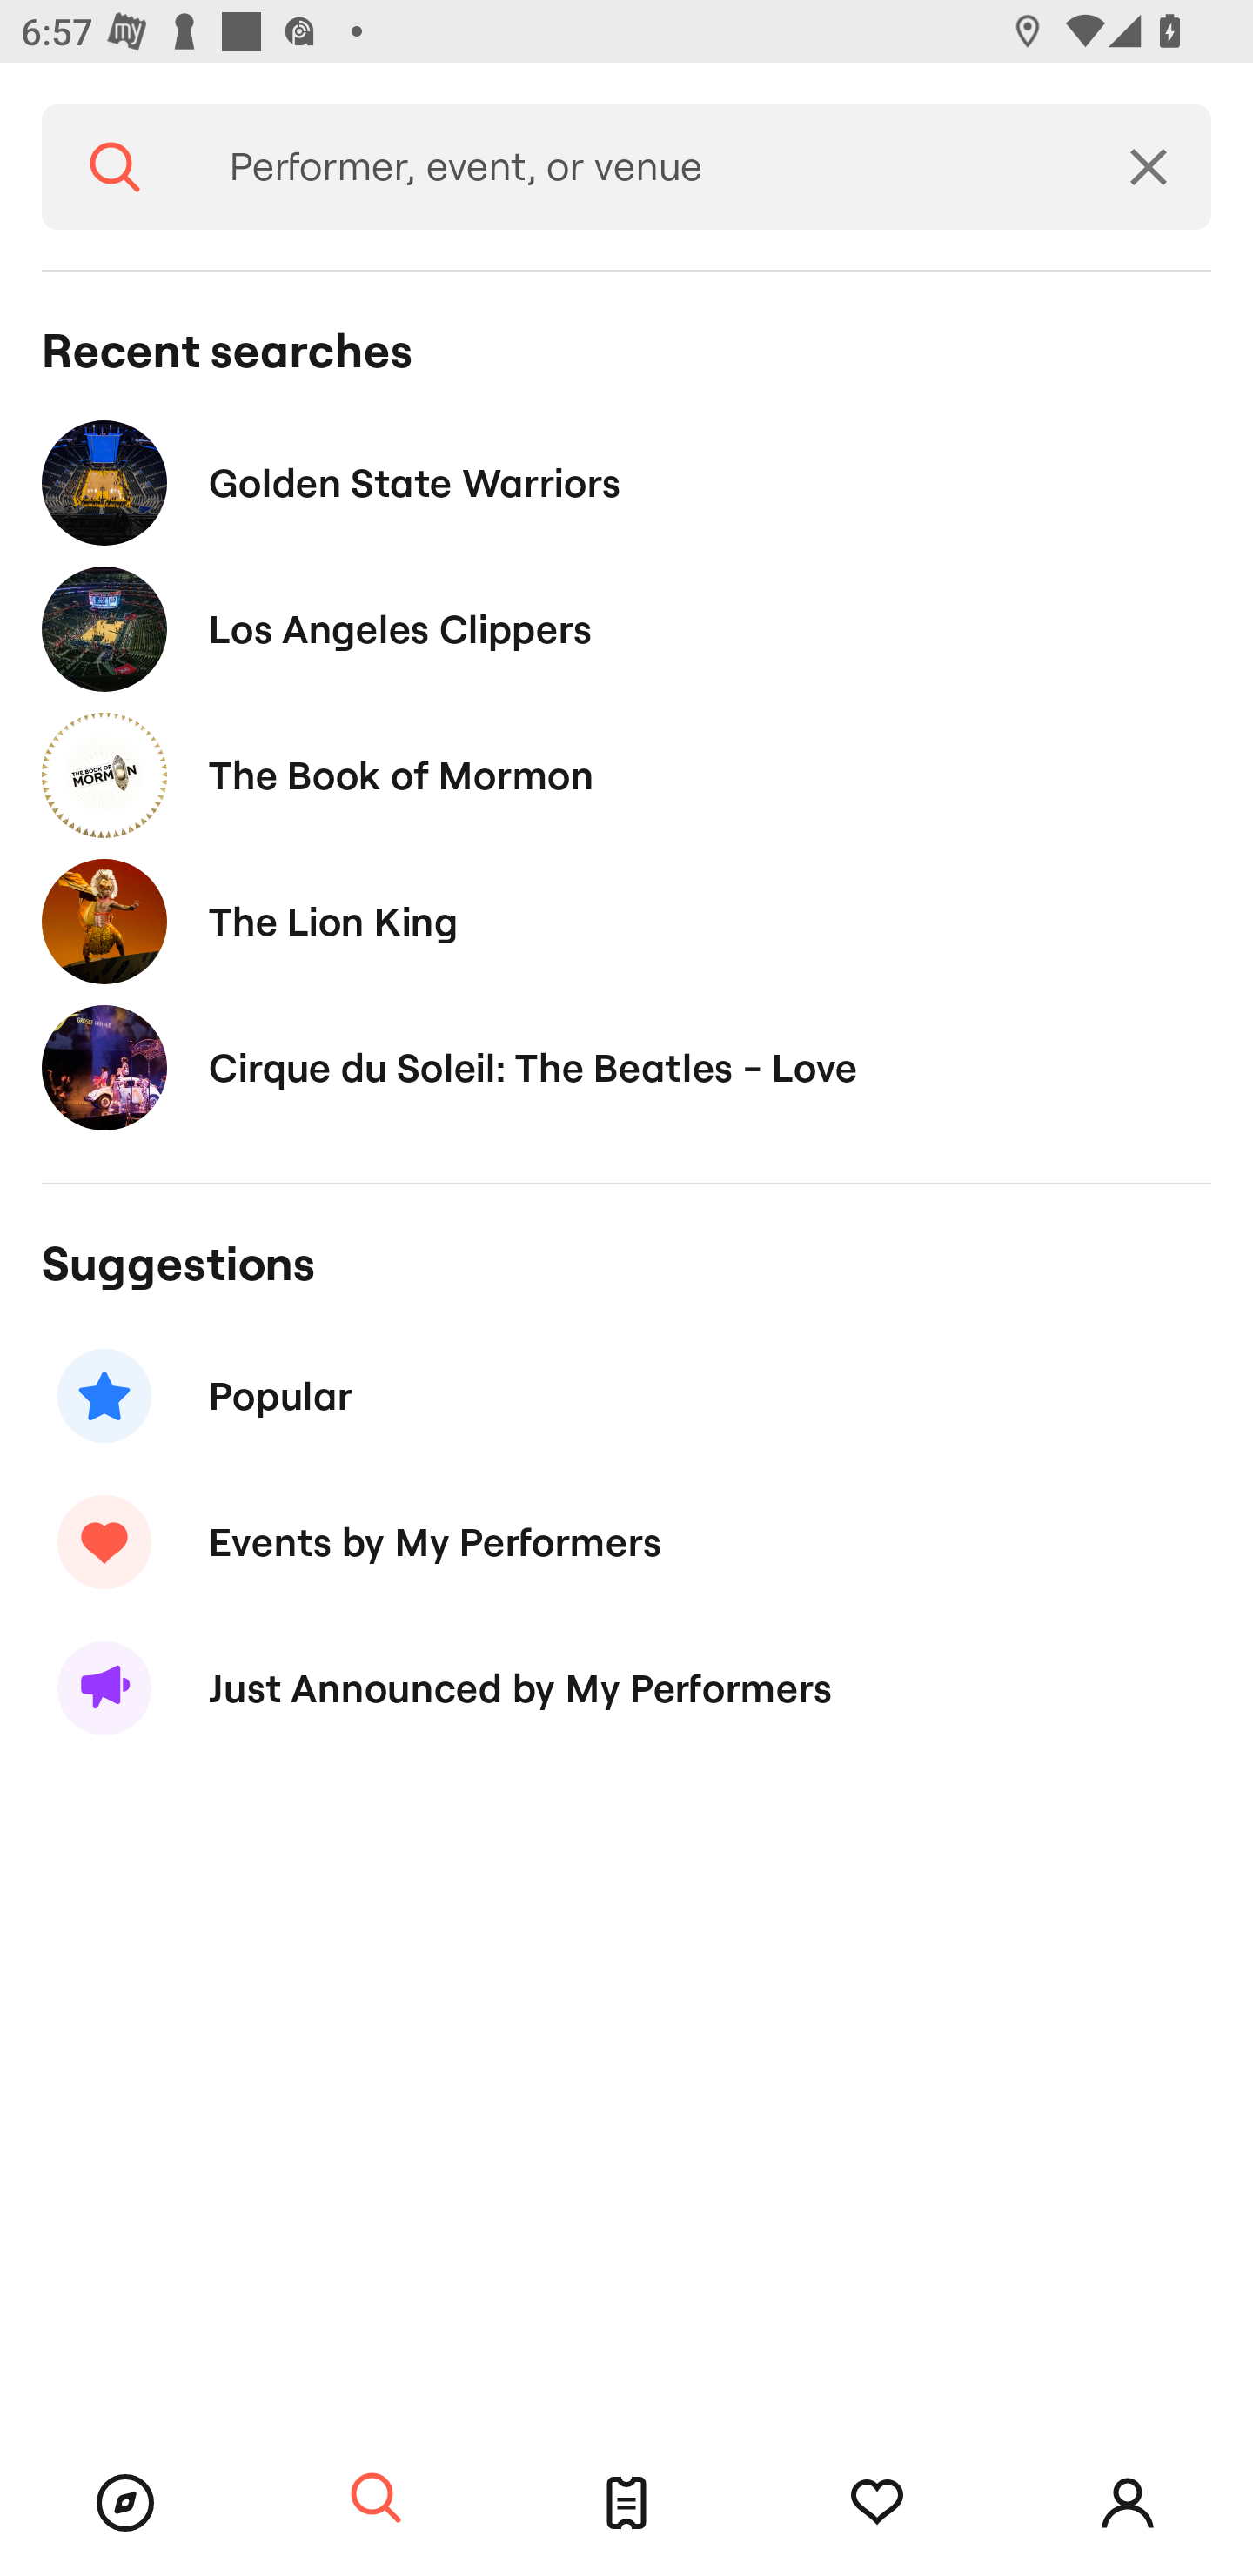  I want to click on Account, so click(1128, 2503).